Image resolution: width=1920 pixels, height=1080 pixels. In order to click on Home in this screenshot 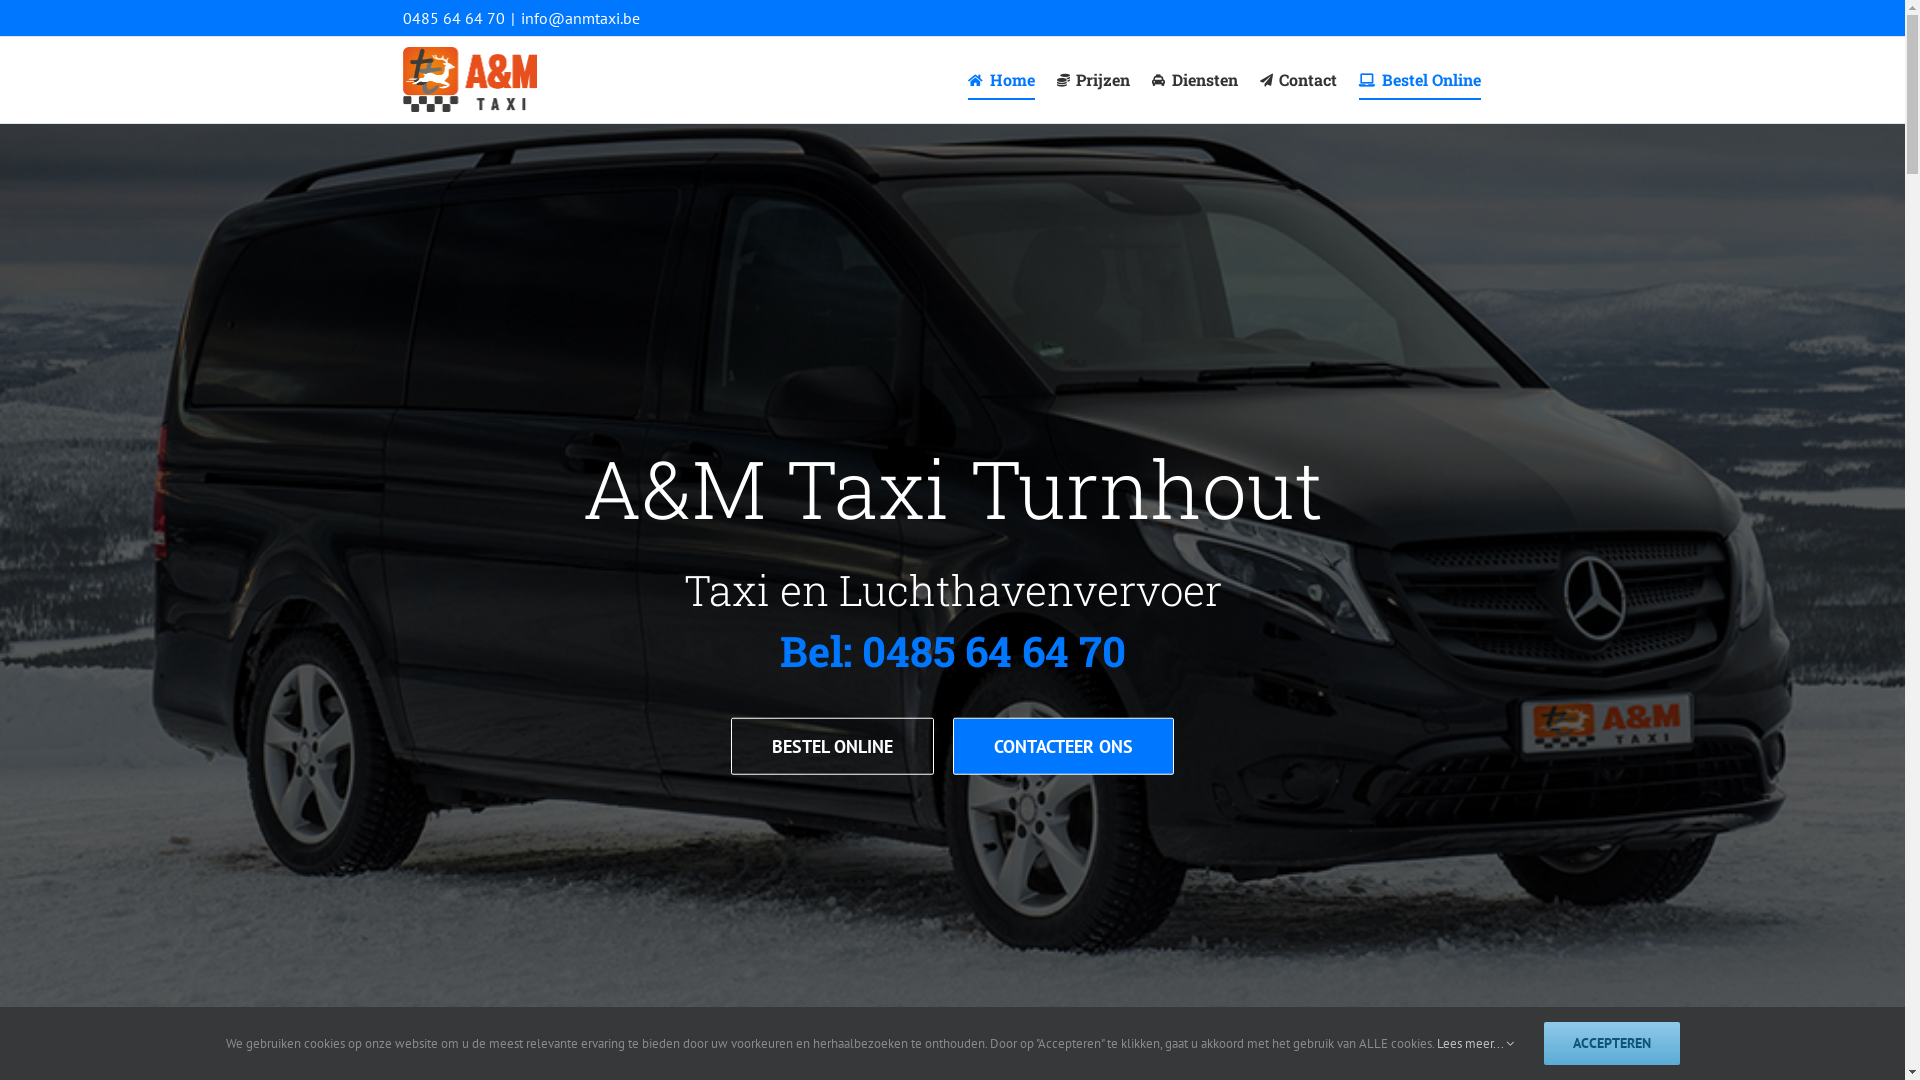, I will do `click(1002, 80)`.